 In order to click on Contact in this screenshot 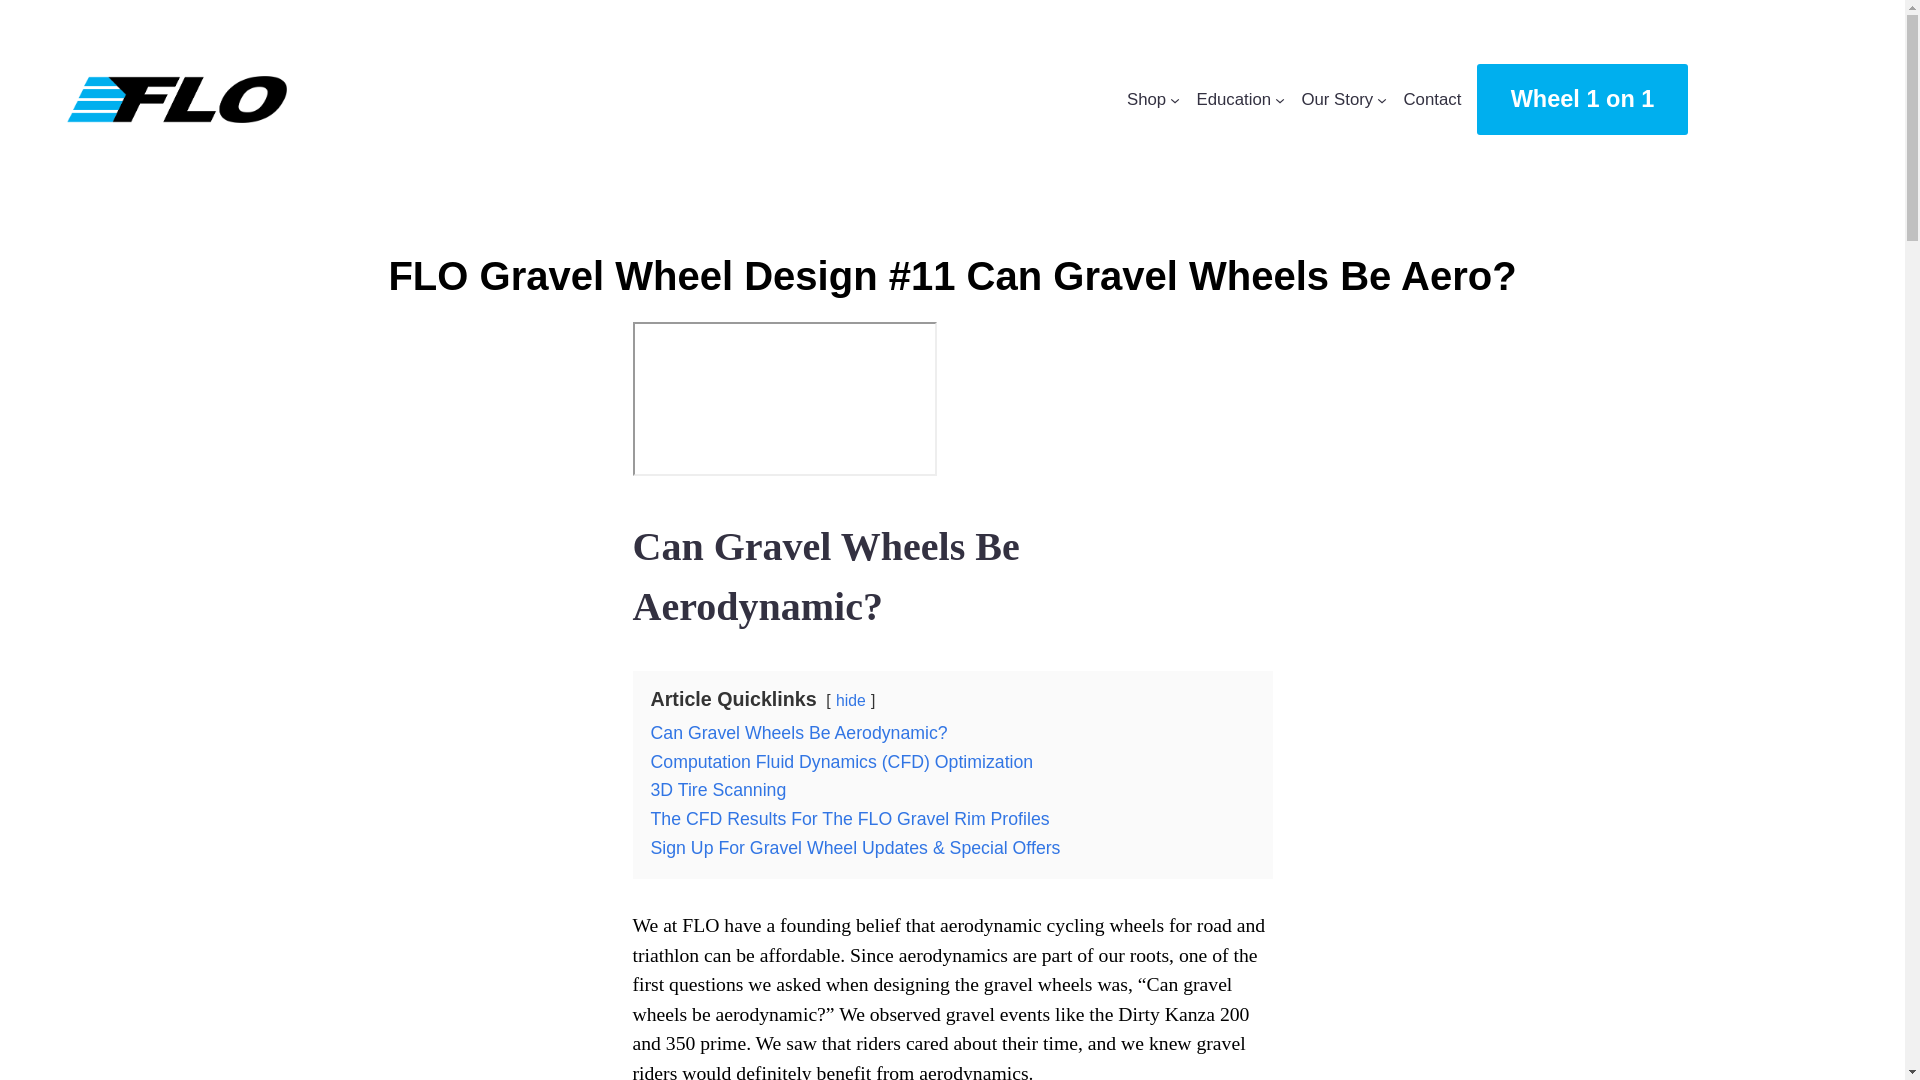, I will do `click(1432, 100)`.